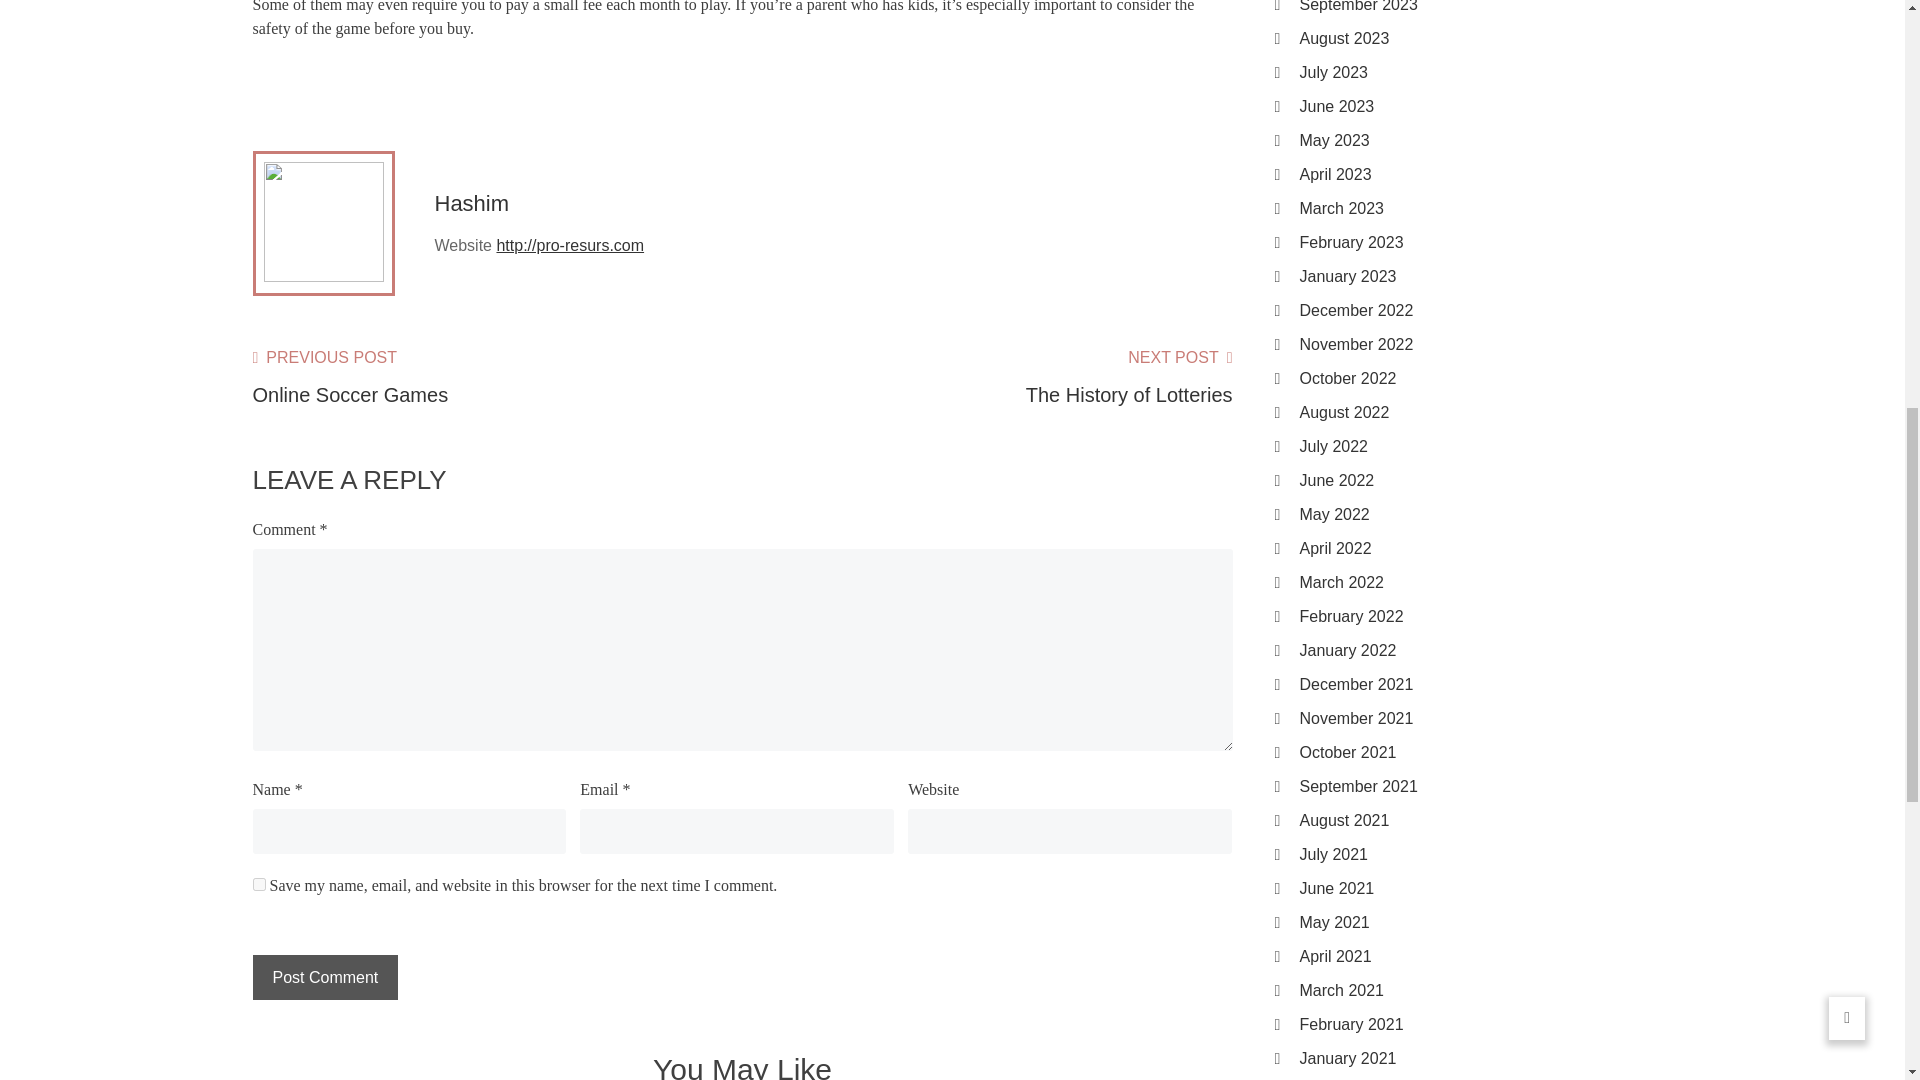  What do you see at coordinates (470, 204) in the screenshot?
I see `Hashim` at bounding box center [470, 204].